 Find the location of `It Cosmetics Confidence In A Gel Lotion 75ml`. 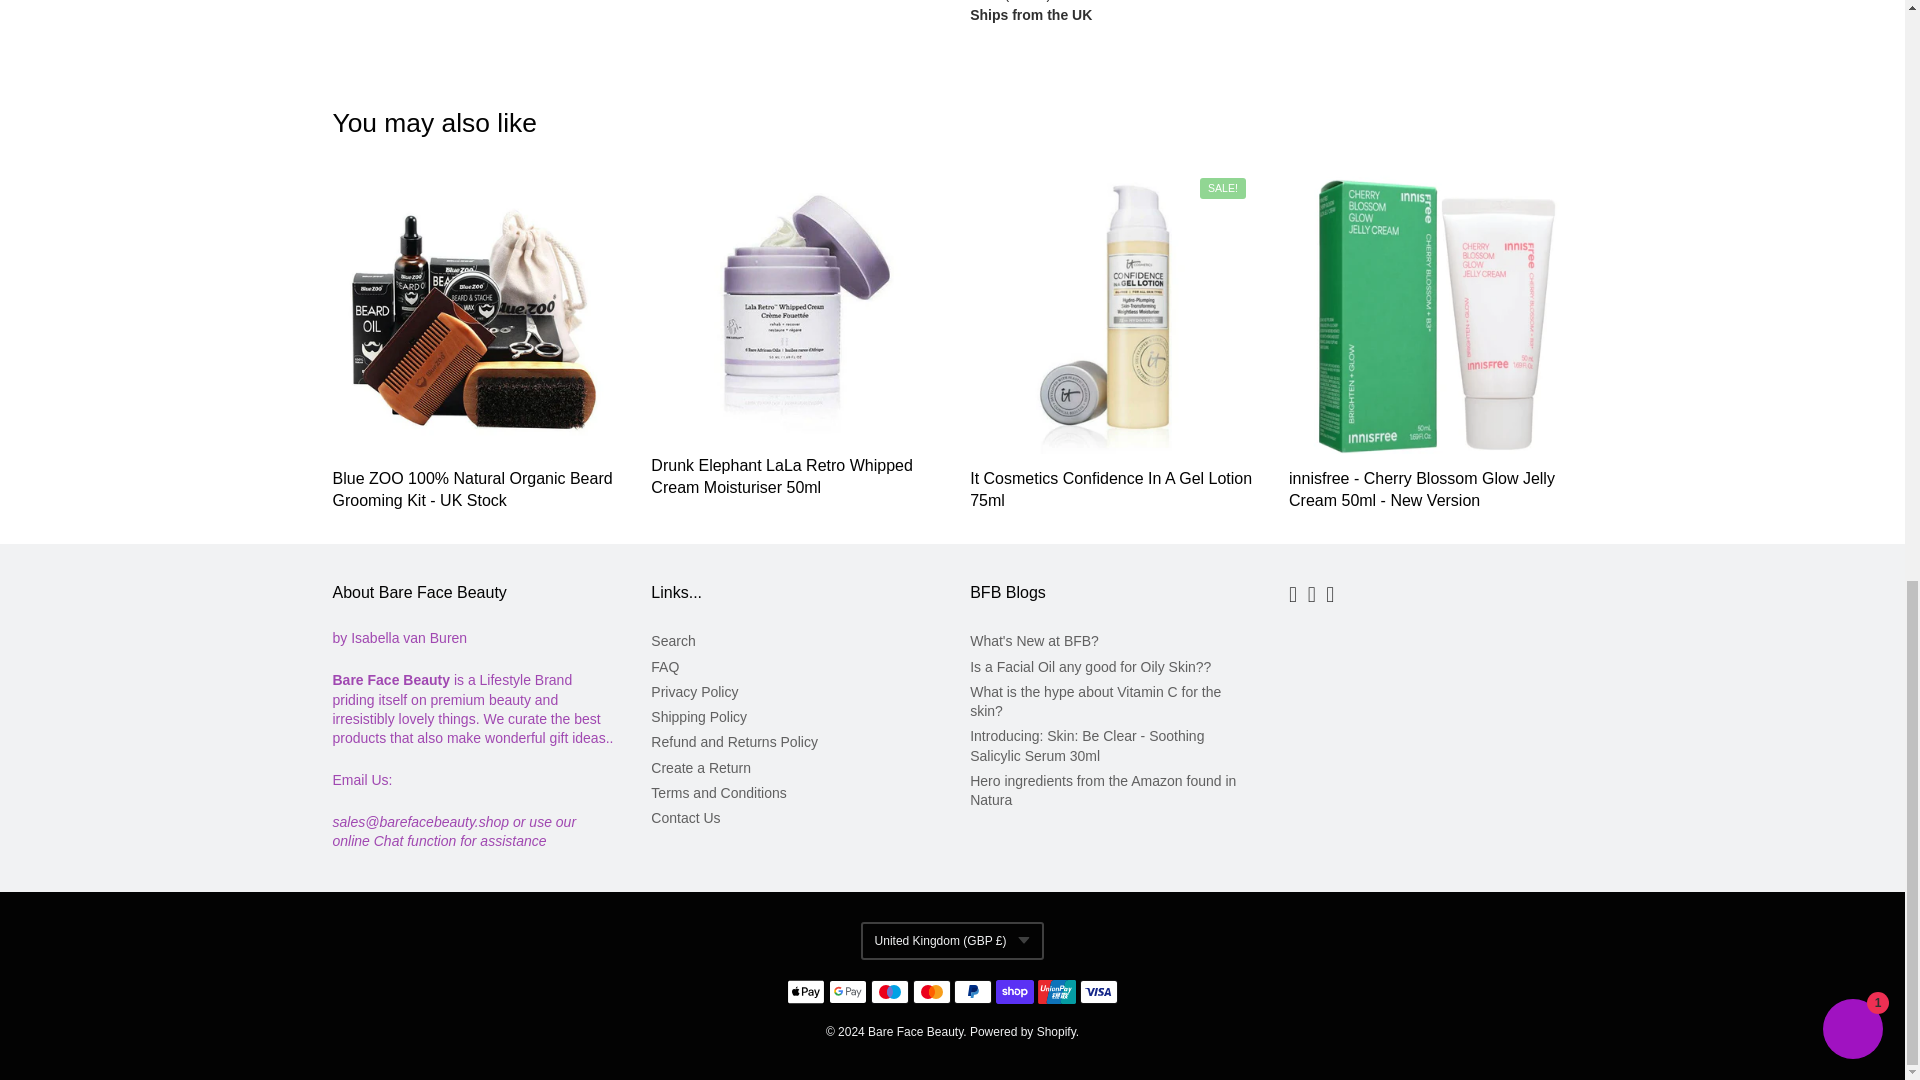

It Cosmetics Confidence In A Gel Lotion 75ml is located at coordinates (1110, 488).